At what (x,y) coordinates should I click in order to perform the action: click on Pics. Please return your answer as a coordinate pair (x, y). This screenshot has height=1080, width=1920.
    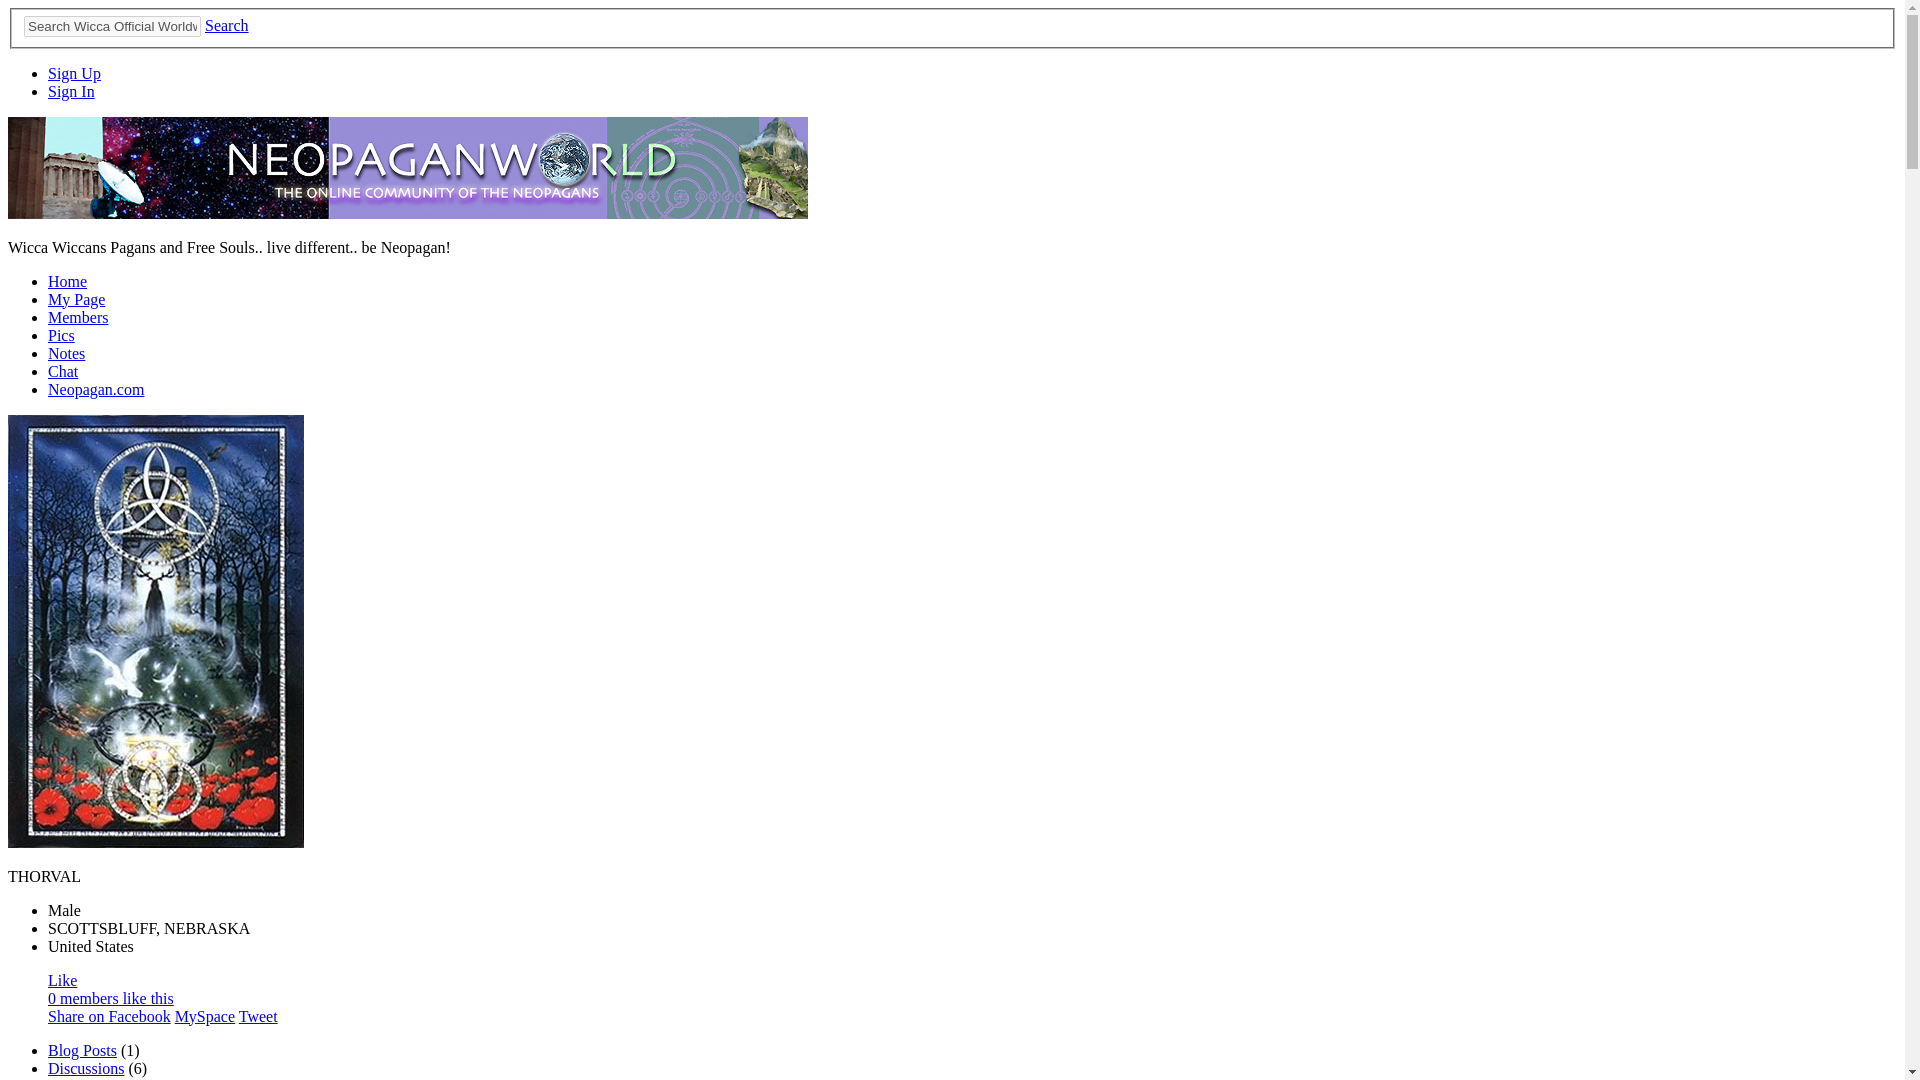
    Looking at the image, I should click on (61, 336).